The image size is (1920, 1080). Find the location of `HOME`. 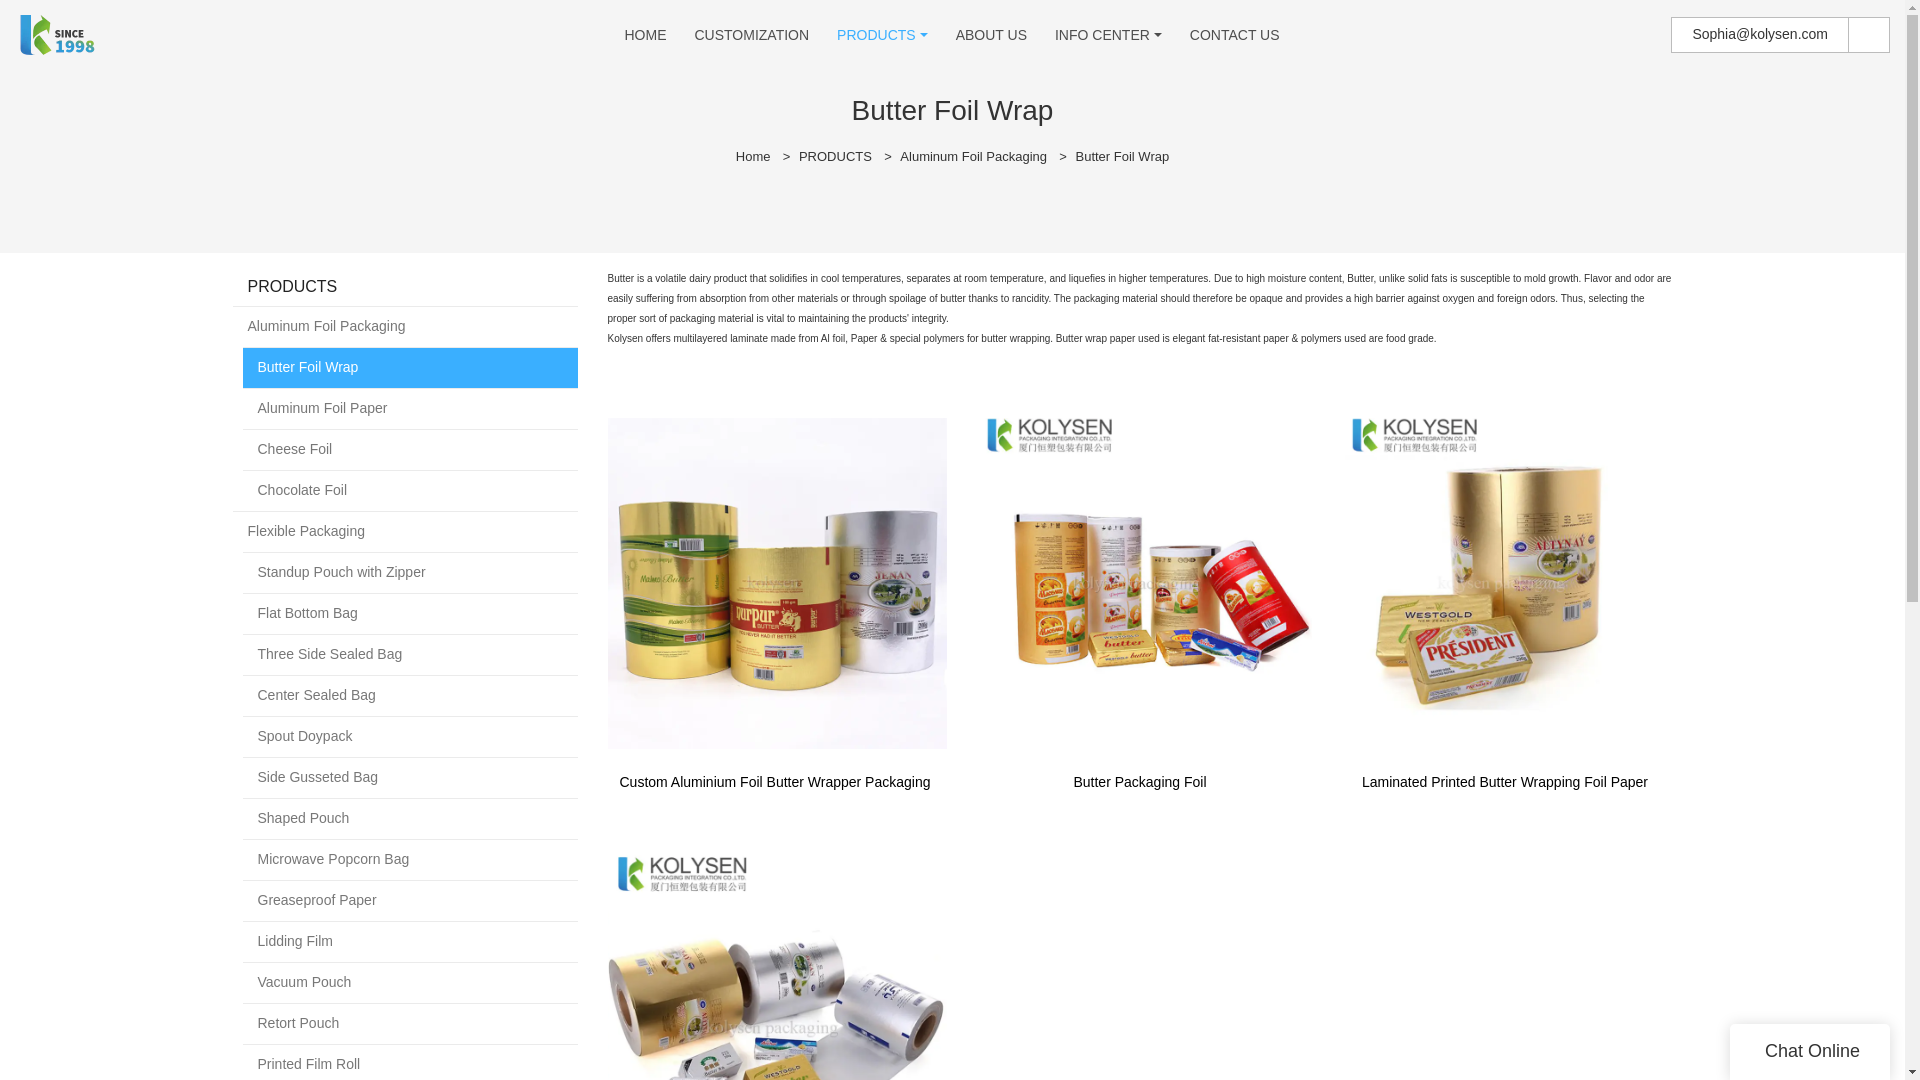

HOME is located at coordinates (645, 35).